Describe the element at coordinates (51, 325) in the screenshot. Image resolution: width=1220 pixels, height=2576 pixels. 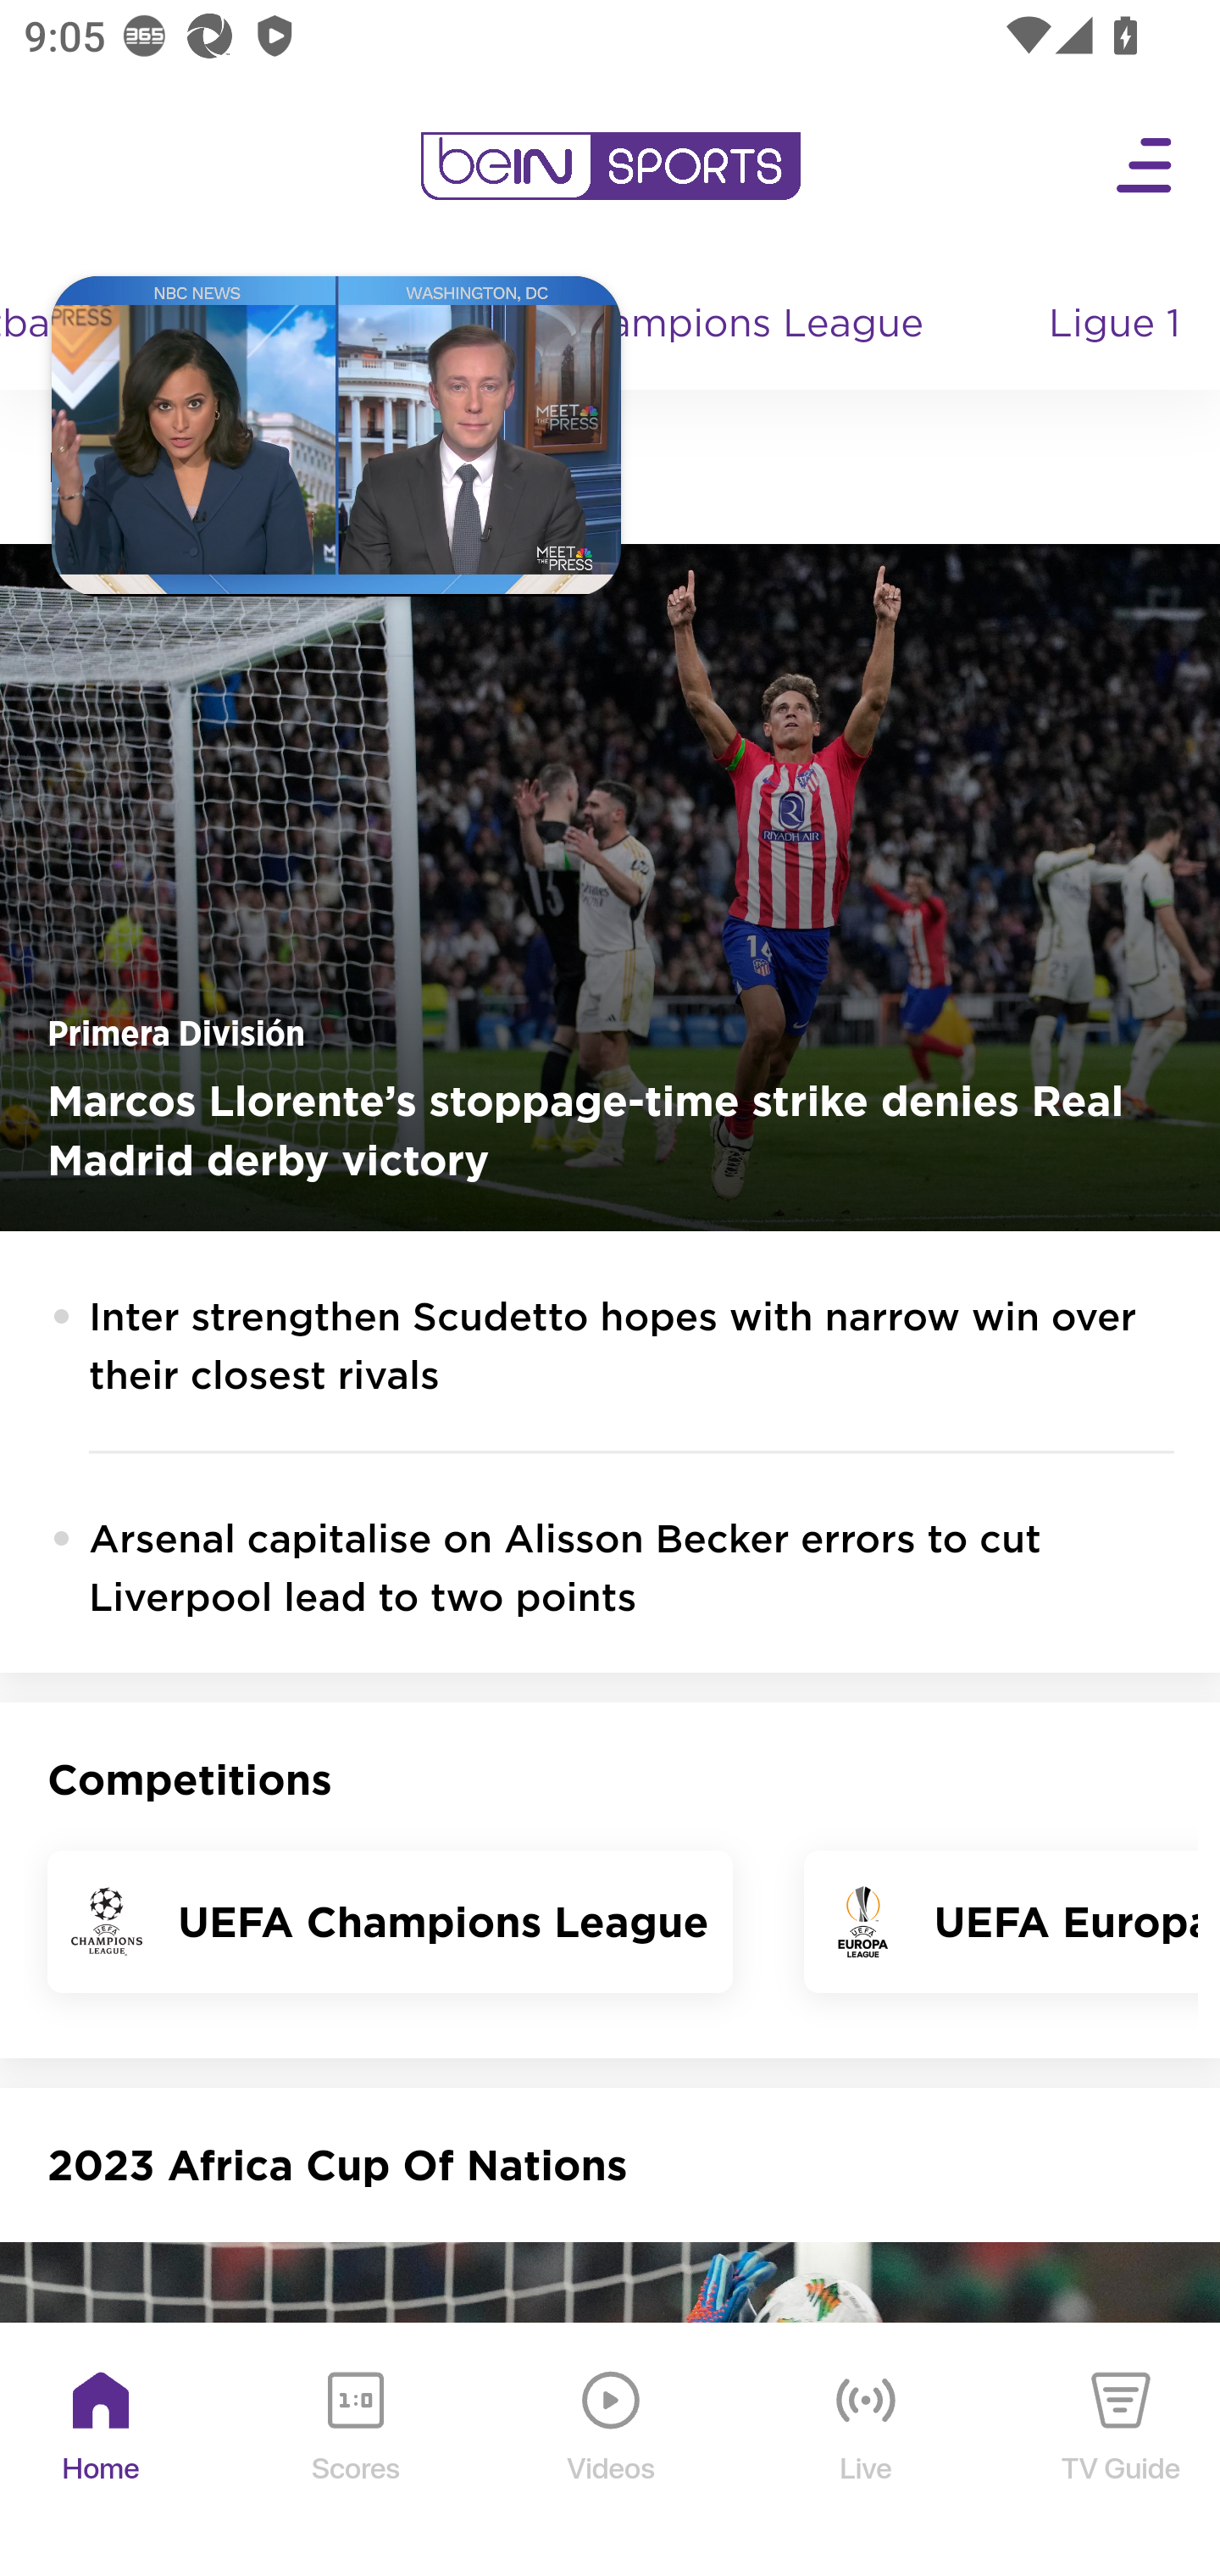
I see `Football` at that location.